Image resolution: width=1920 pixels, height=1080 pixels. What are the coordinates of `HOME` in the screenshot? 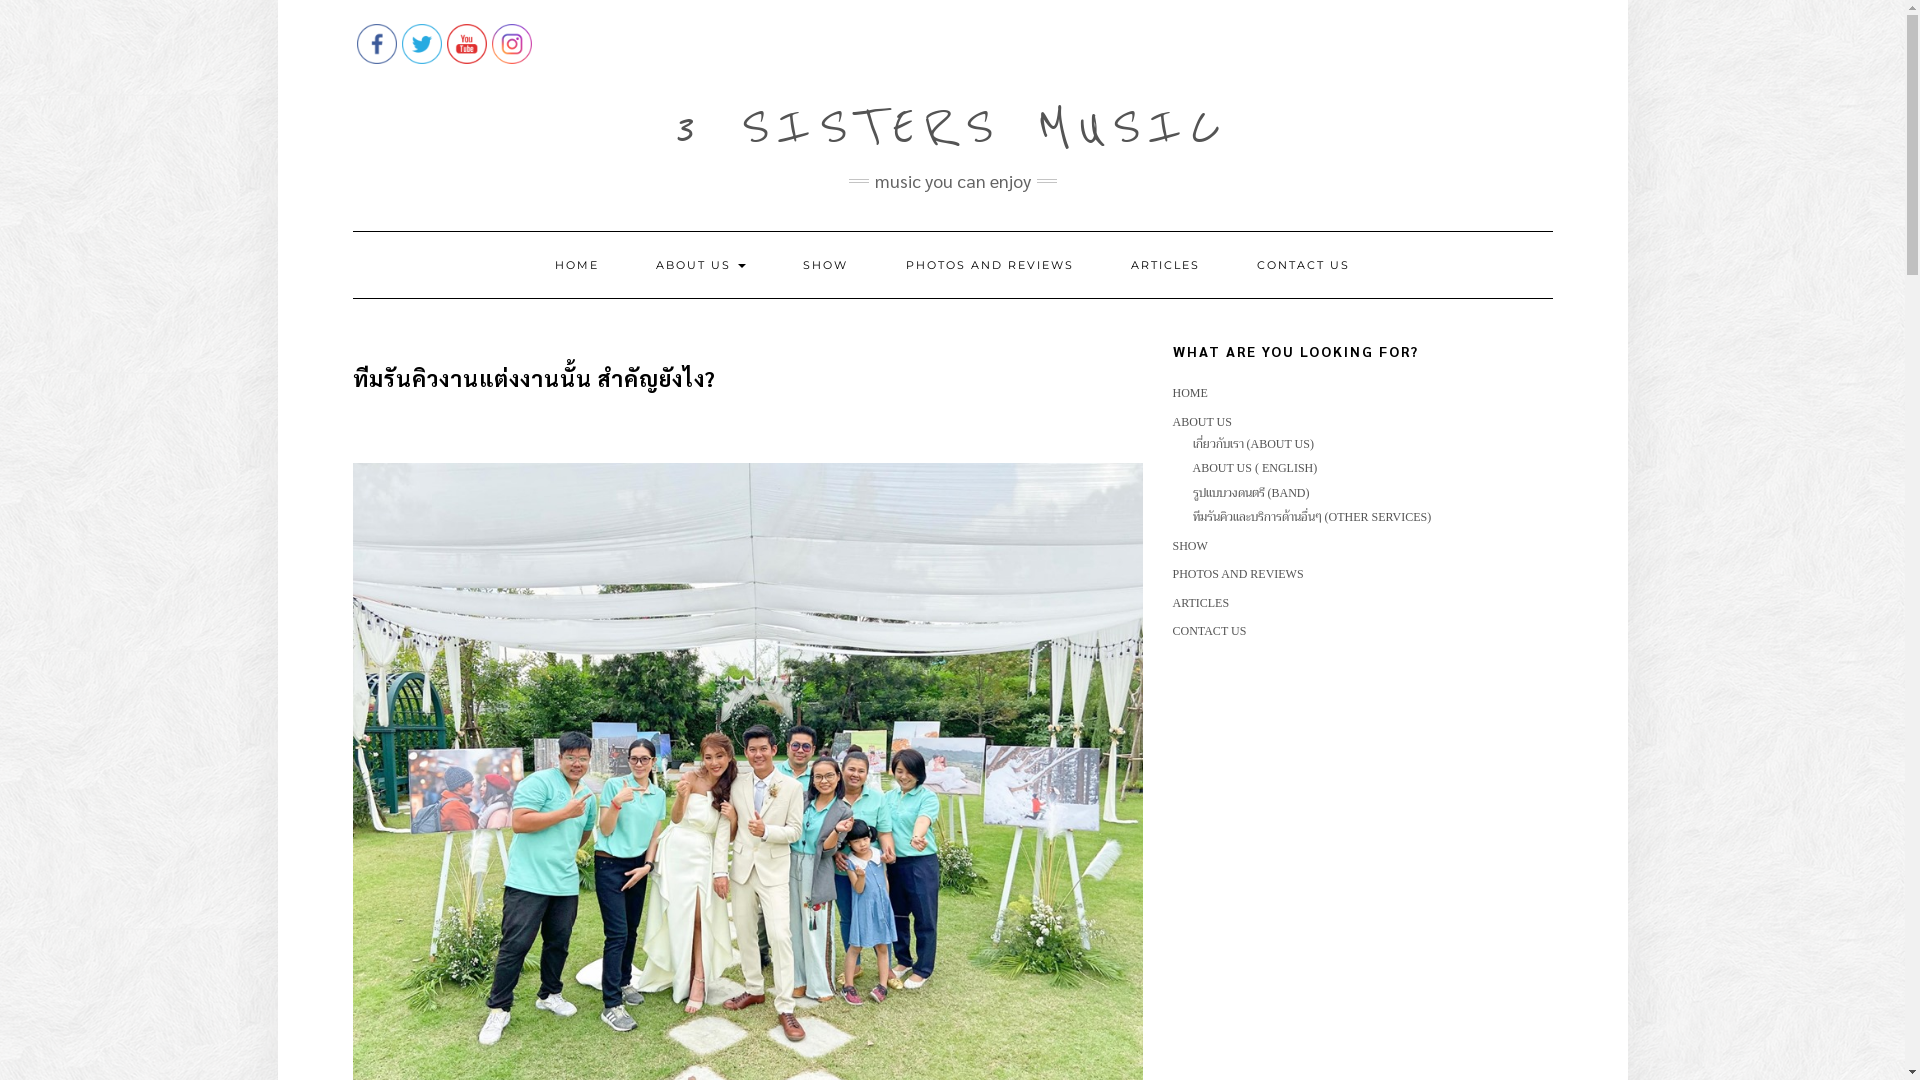 It's located at (1190, 393).